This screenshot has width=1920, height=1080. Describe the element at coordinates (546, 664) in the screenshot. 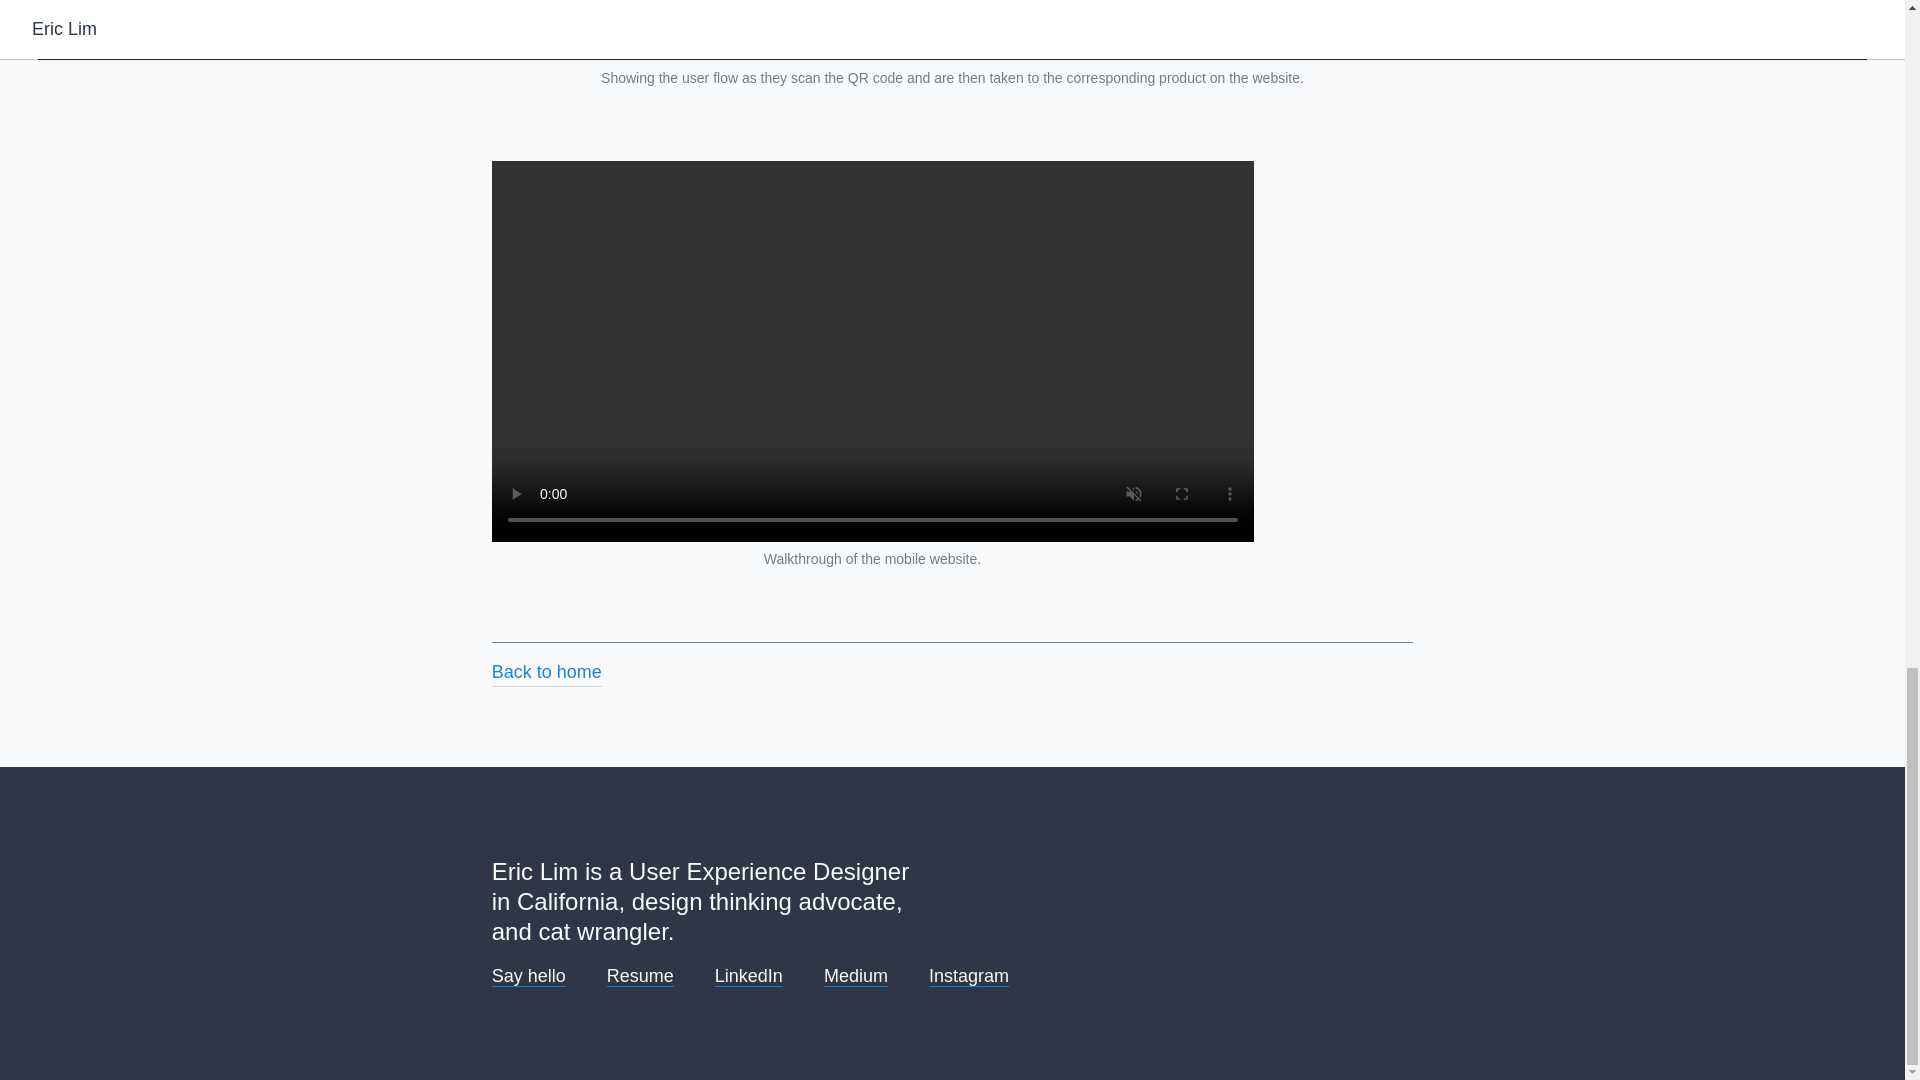

I see `Back to home` at that location.